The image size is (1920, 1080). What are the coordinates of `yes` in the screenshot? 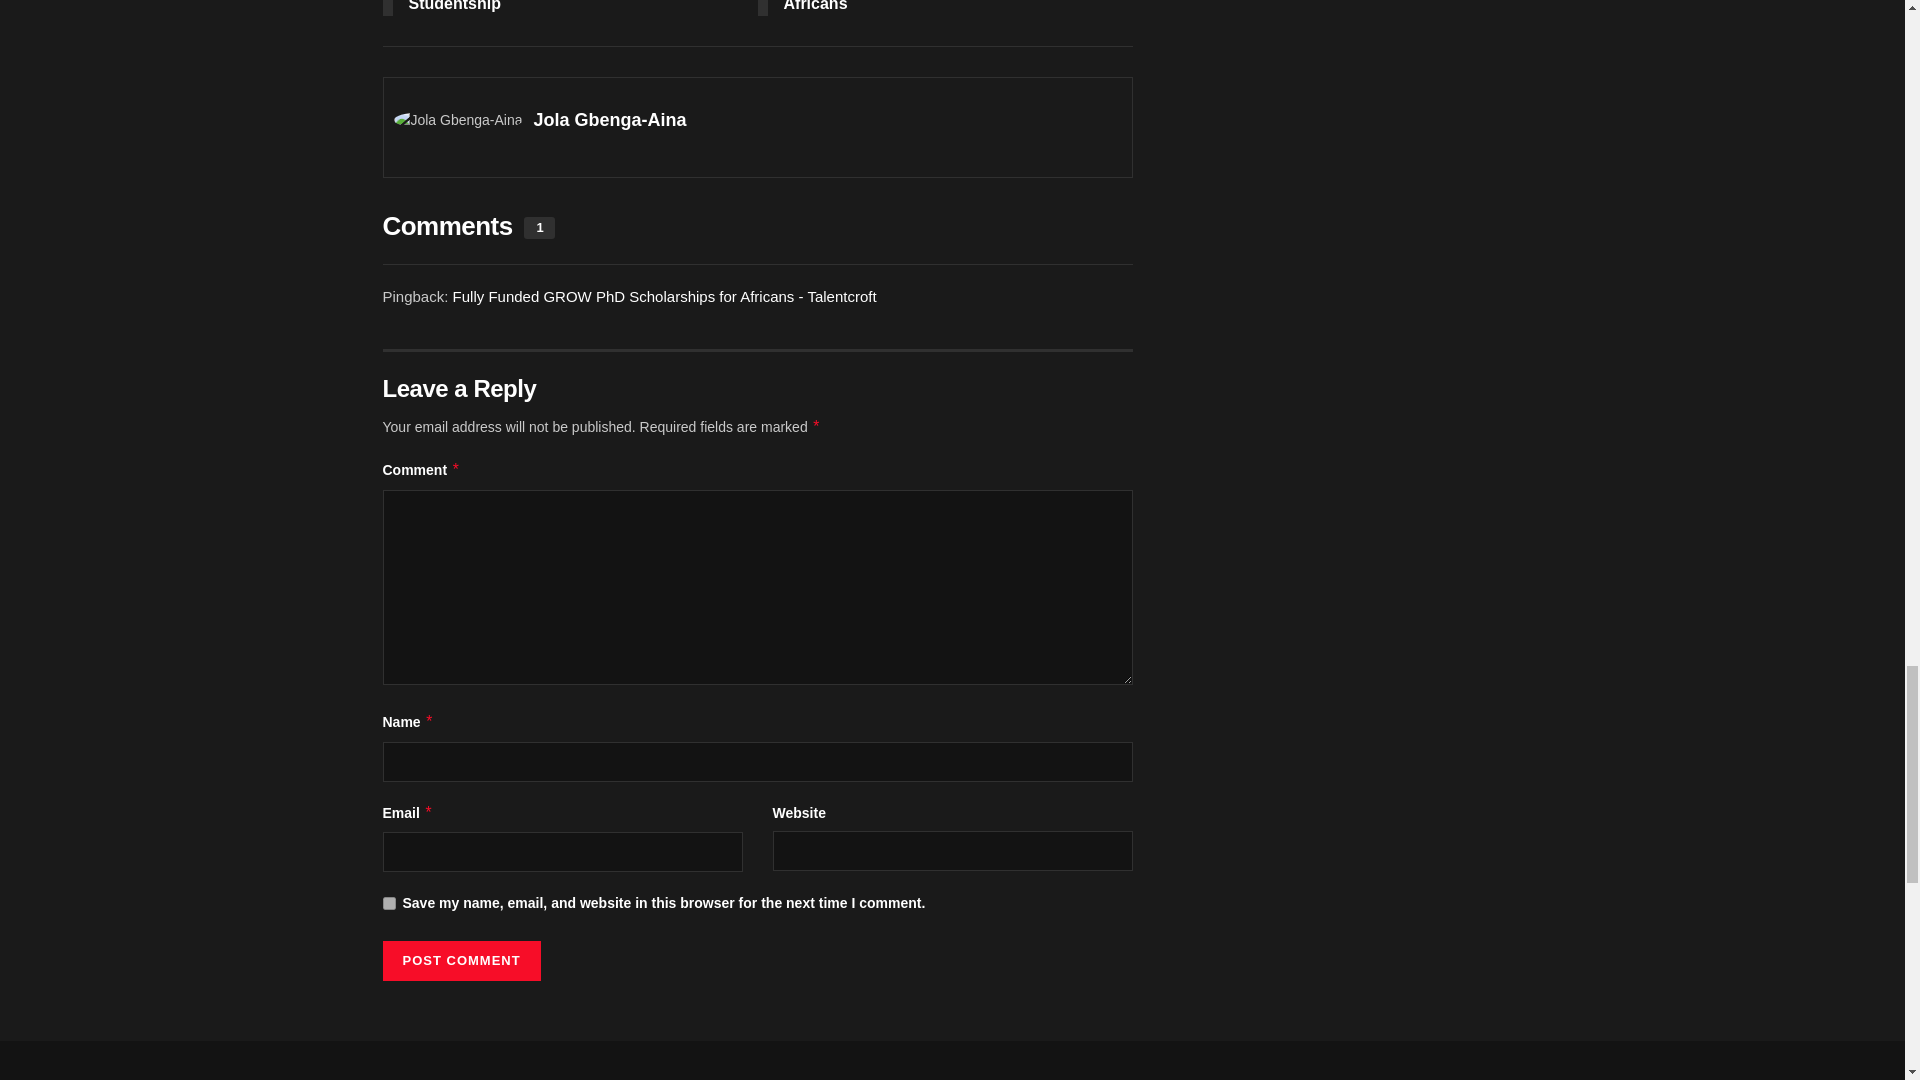 It's located at (388, 904).